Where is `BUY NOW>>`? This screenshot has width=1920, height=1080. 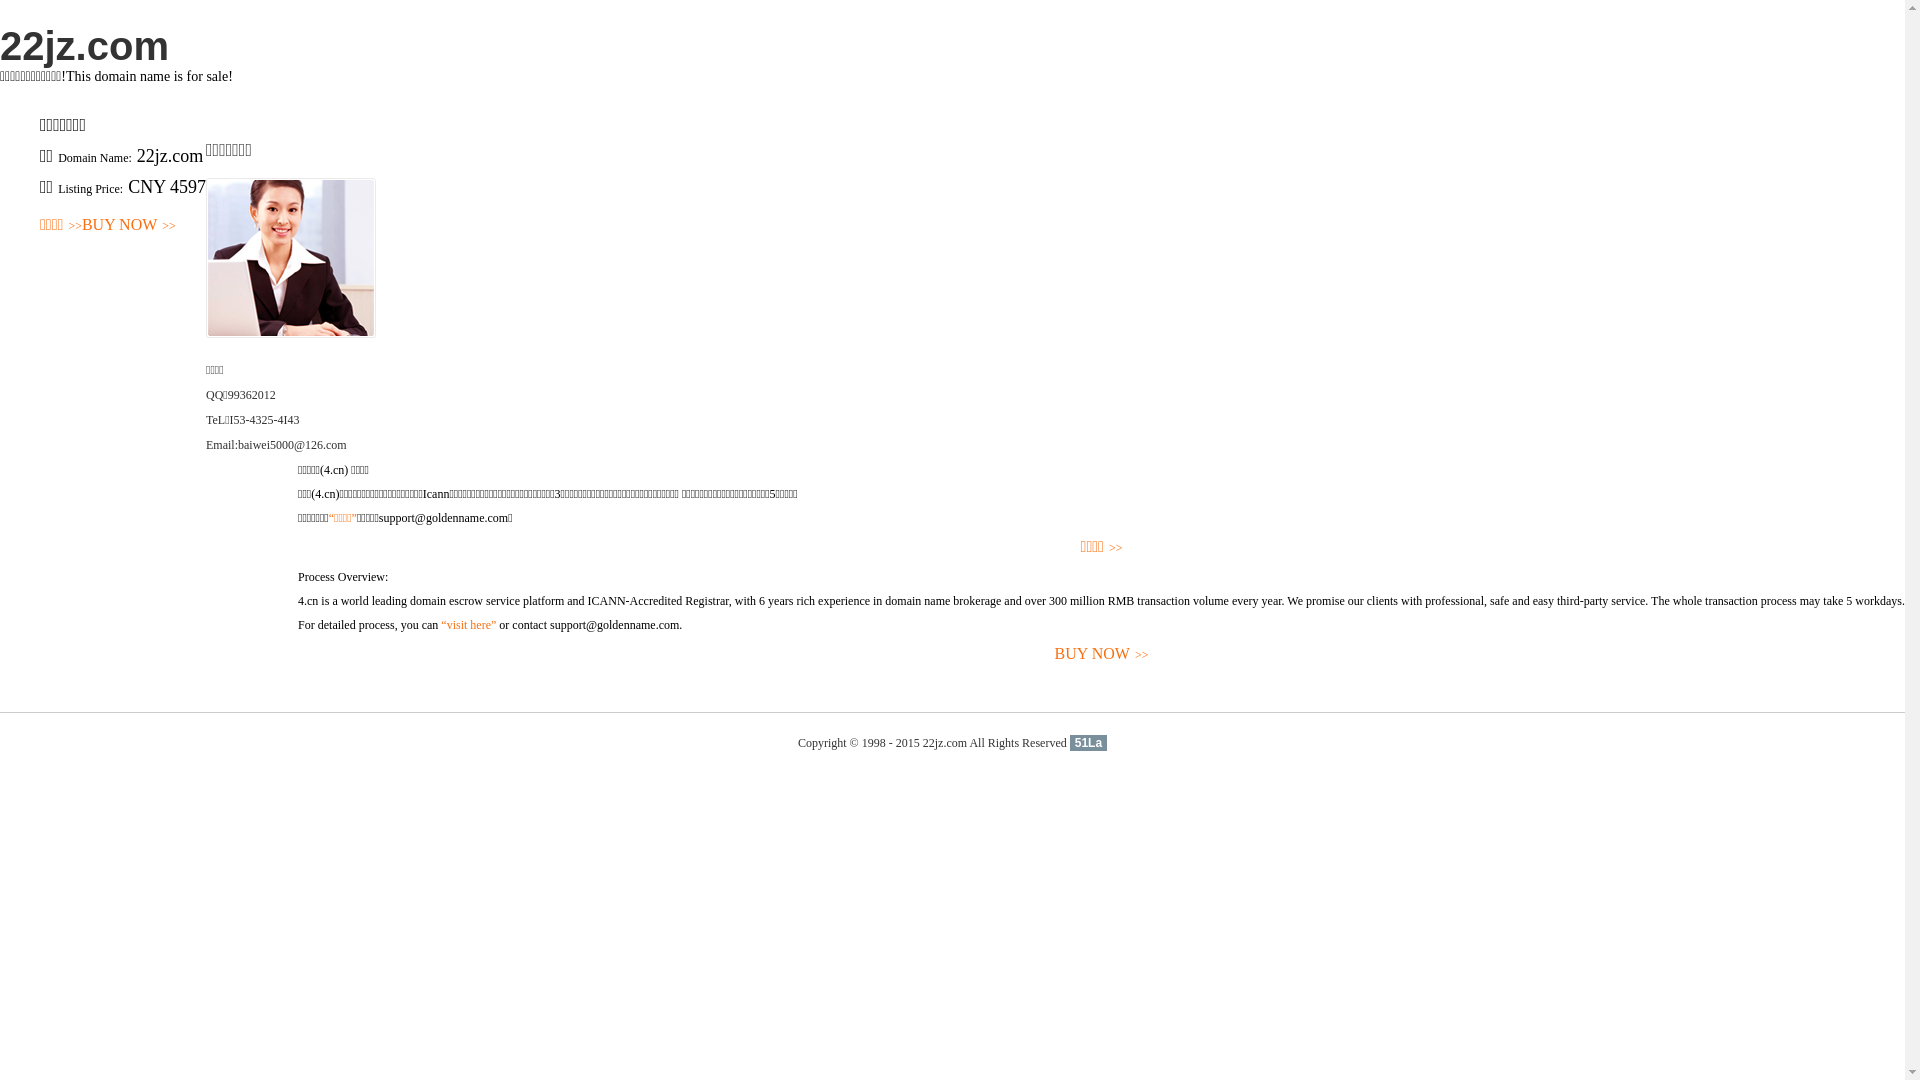
BUY NOW>> is located at coordinates (129, 226).